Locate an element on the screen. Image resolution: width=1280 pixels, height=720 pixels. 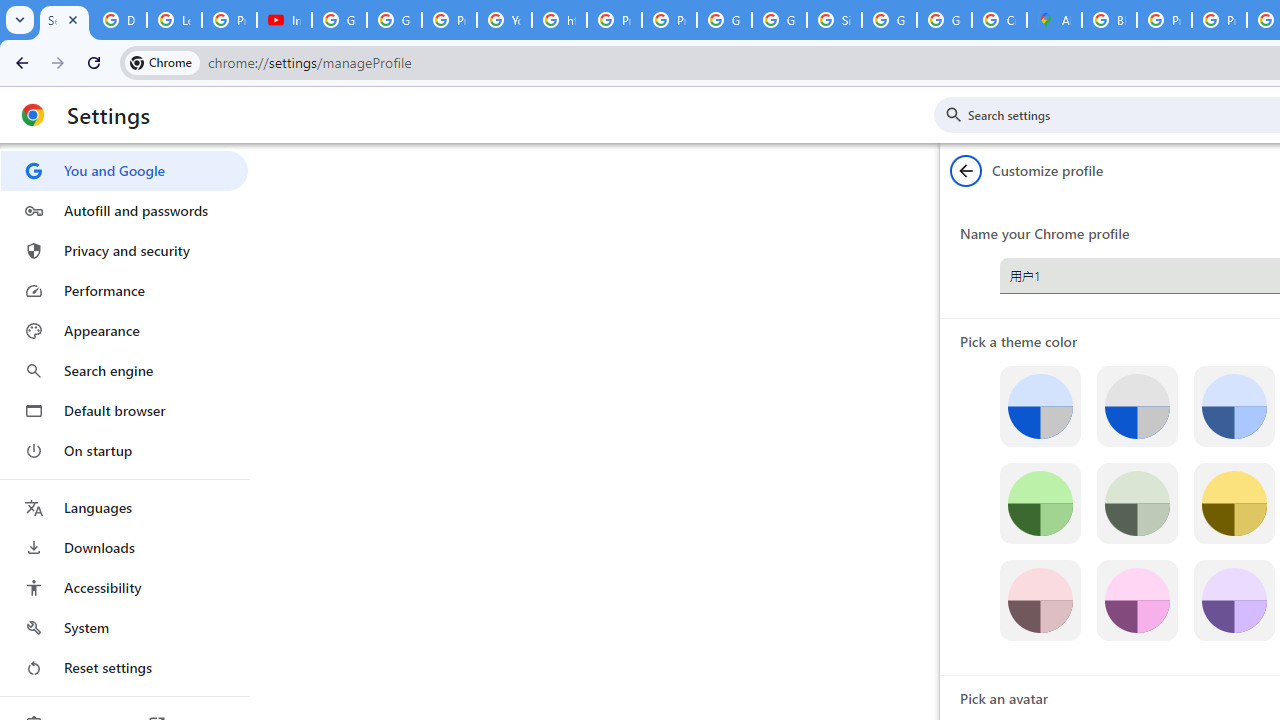
Default browser is located at coordinates (124, 410).